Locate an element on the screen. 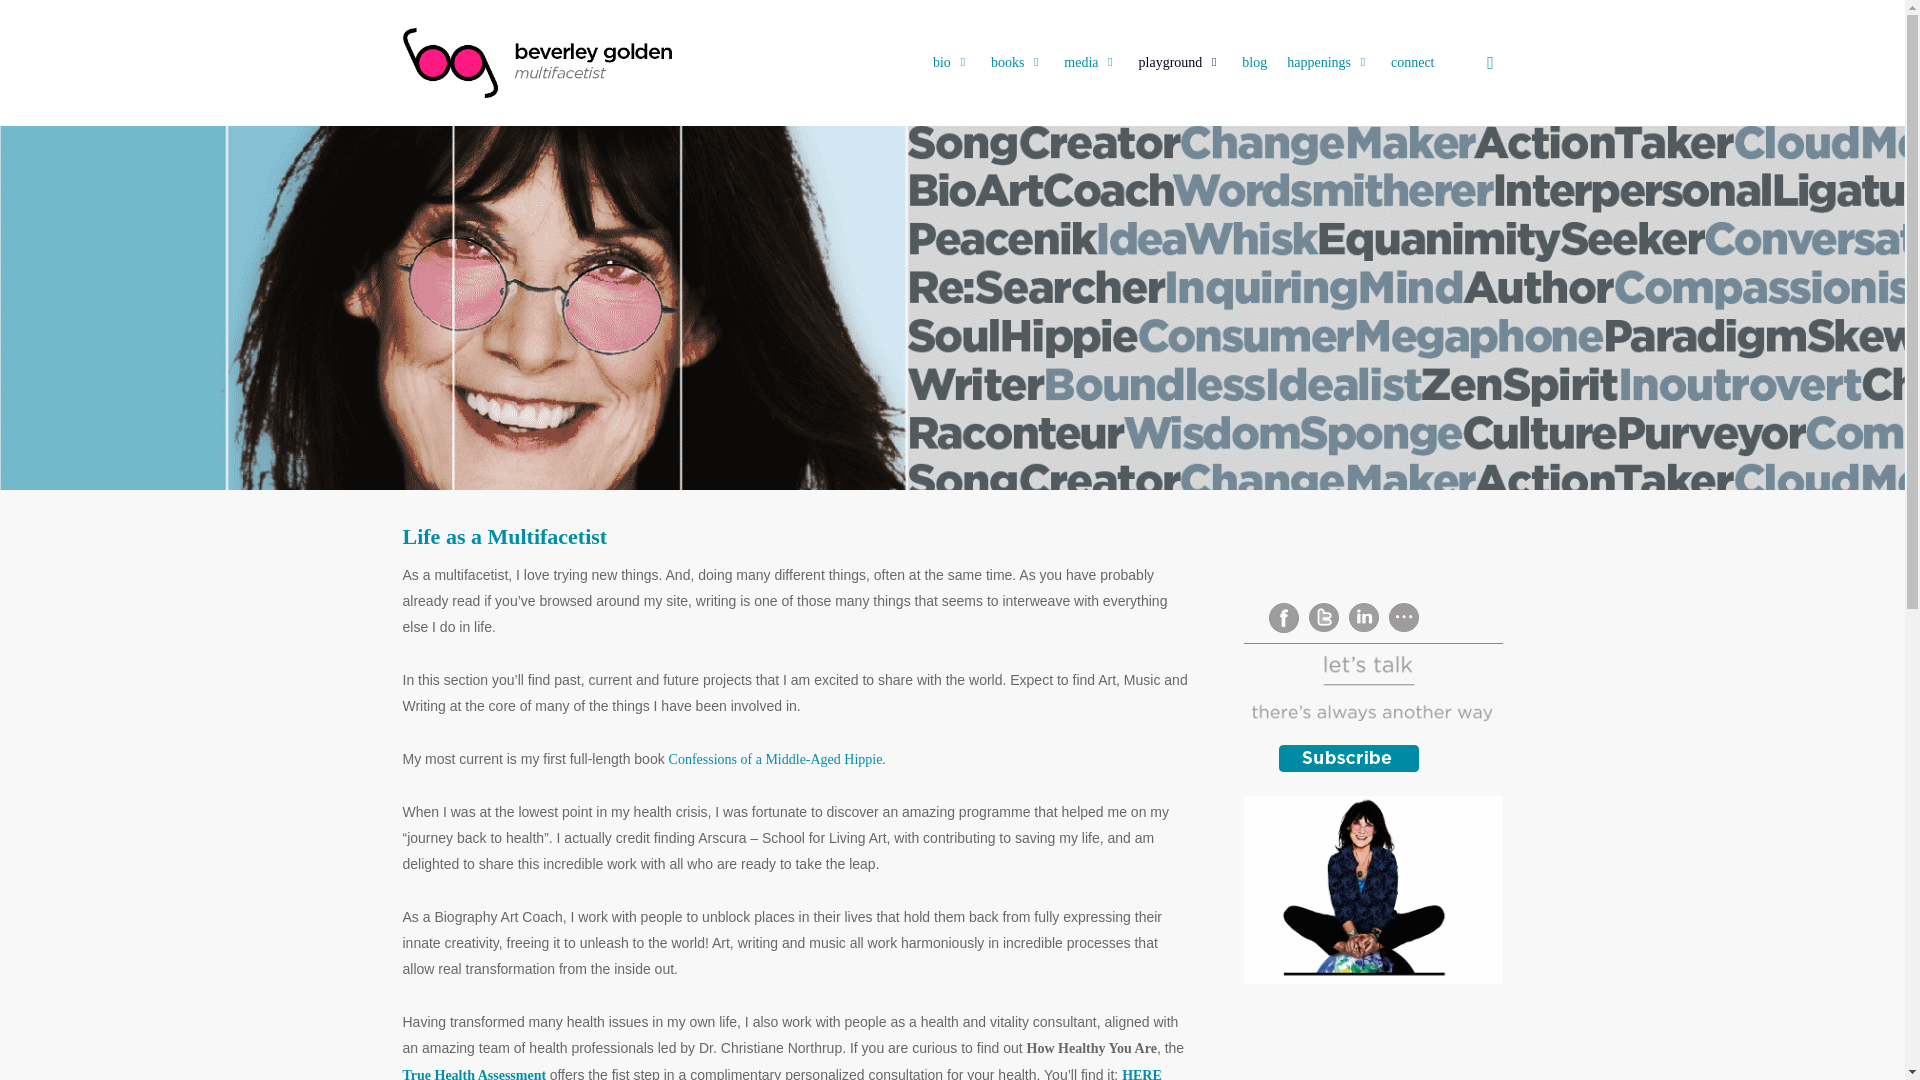 This screenshot has height=1080, width=1920. bio is located at coordinates (952, 62).